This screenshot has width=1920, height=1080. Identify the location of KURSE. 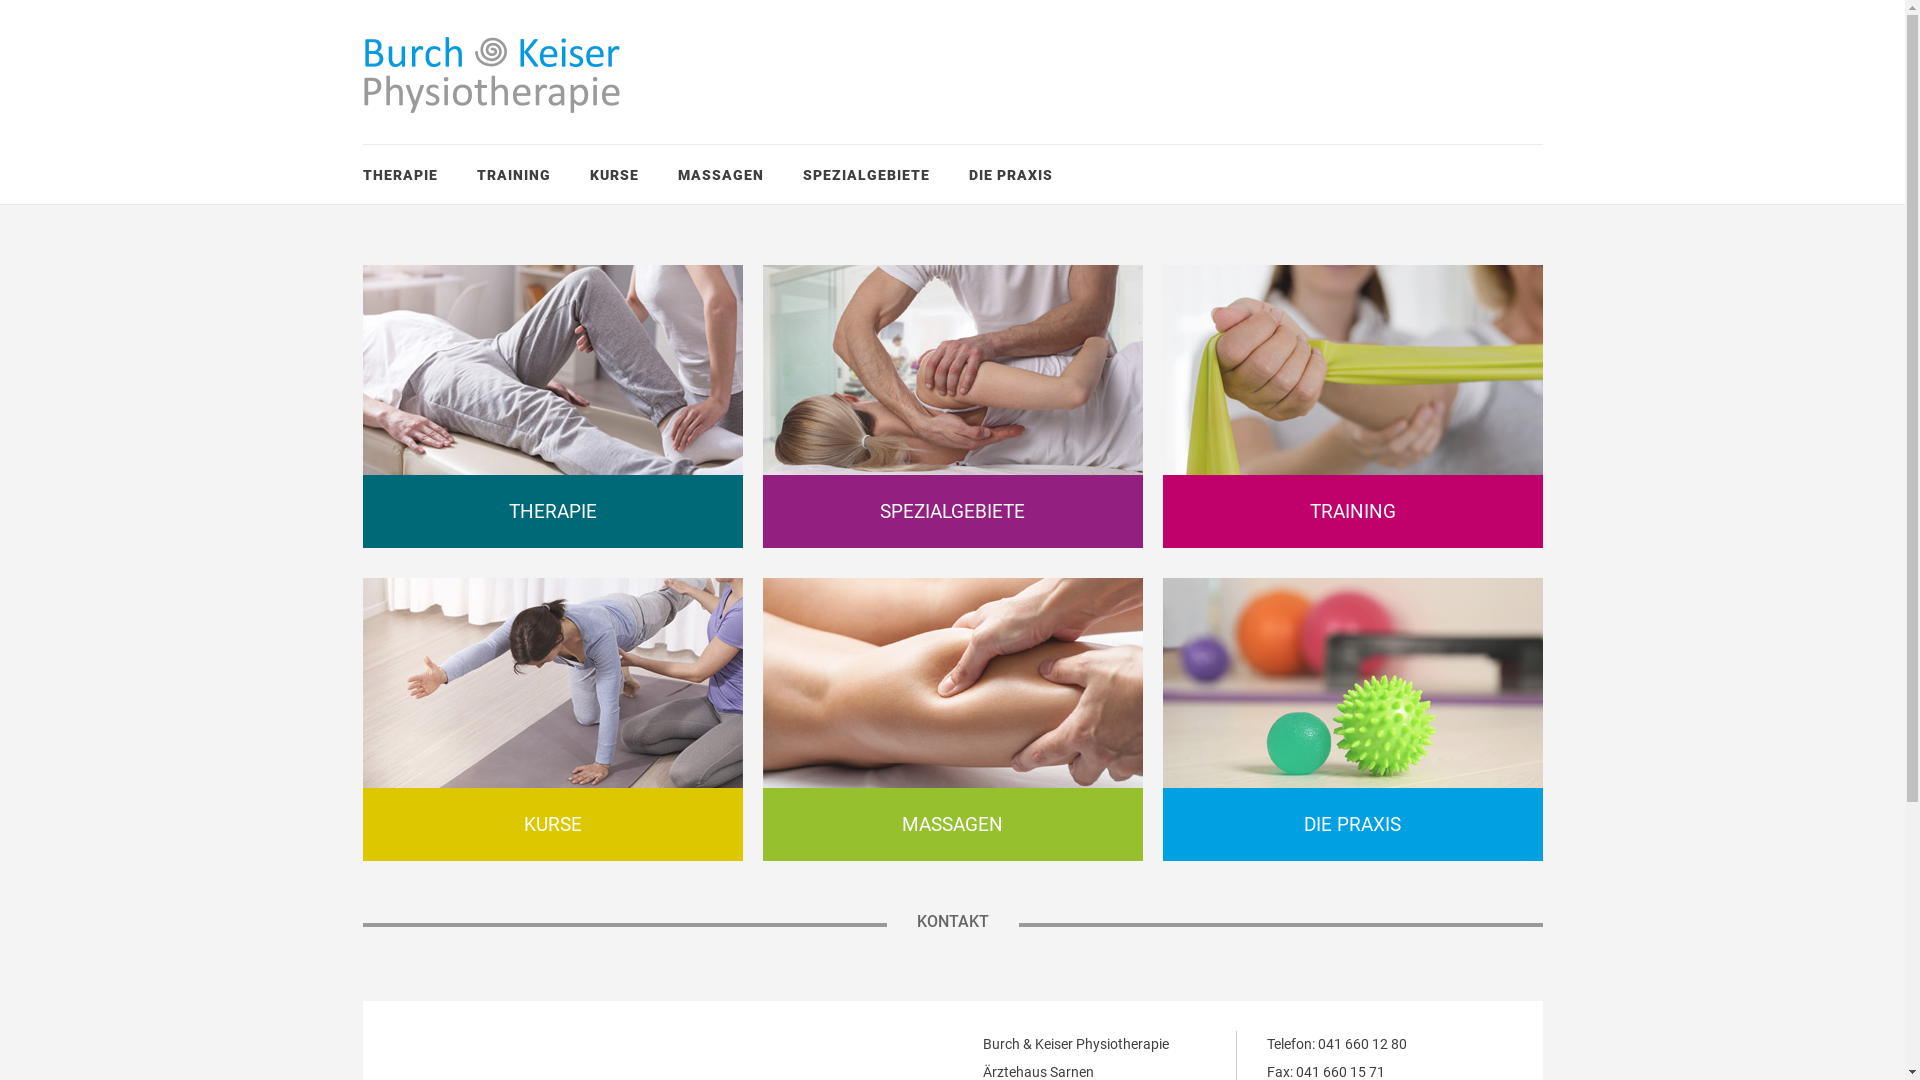
(552, 824).